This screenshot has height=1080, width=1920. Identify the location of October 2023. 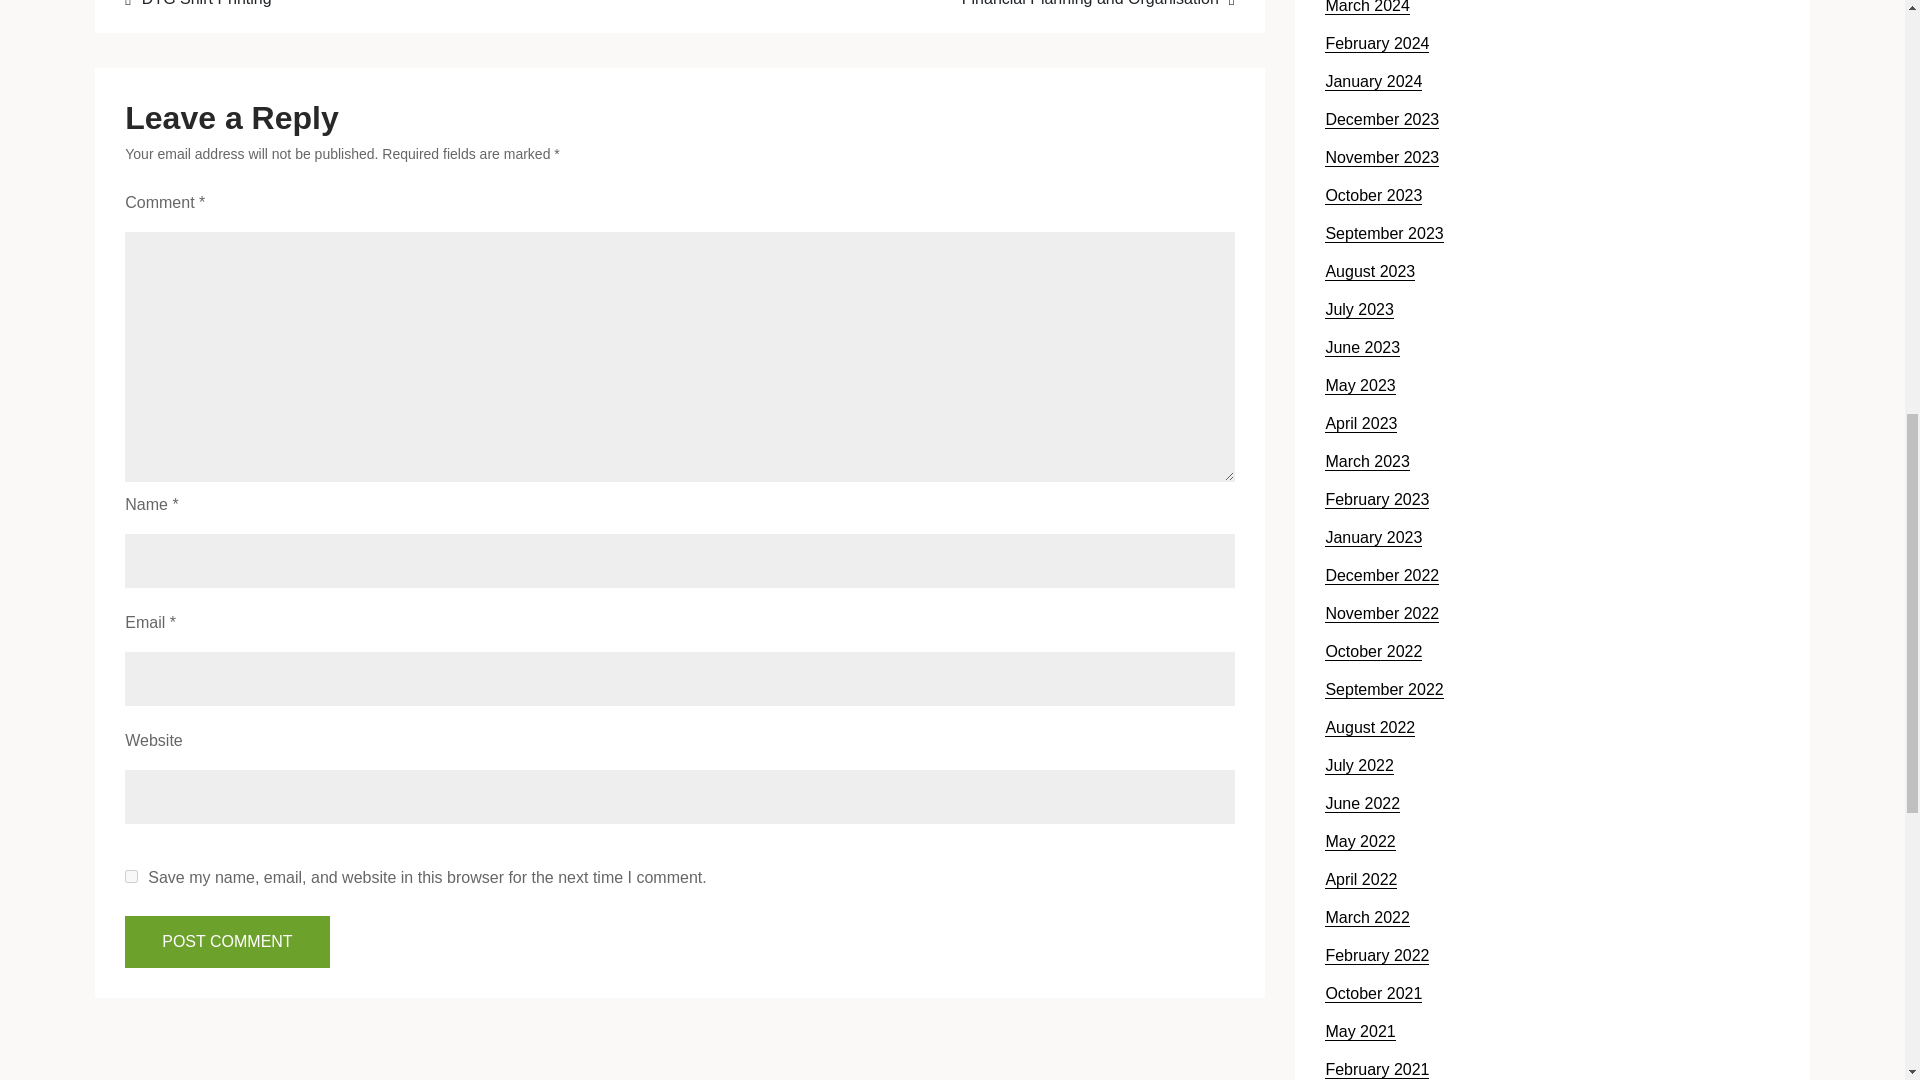
(1373, 196).